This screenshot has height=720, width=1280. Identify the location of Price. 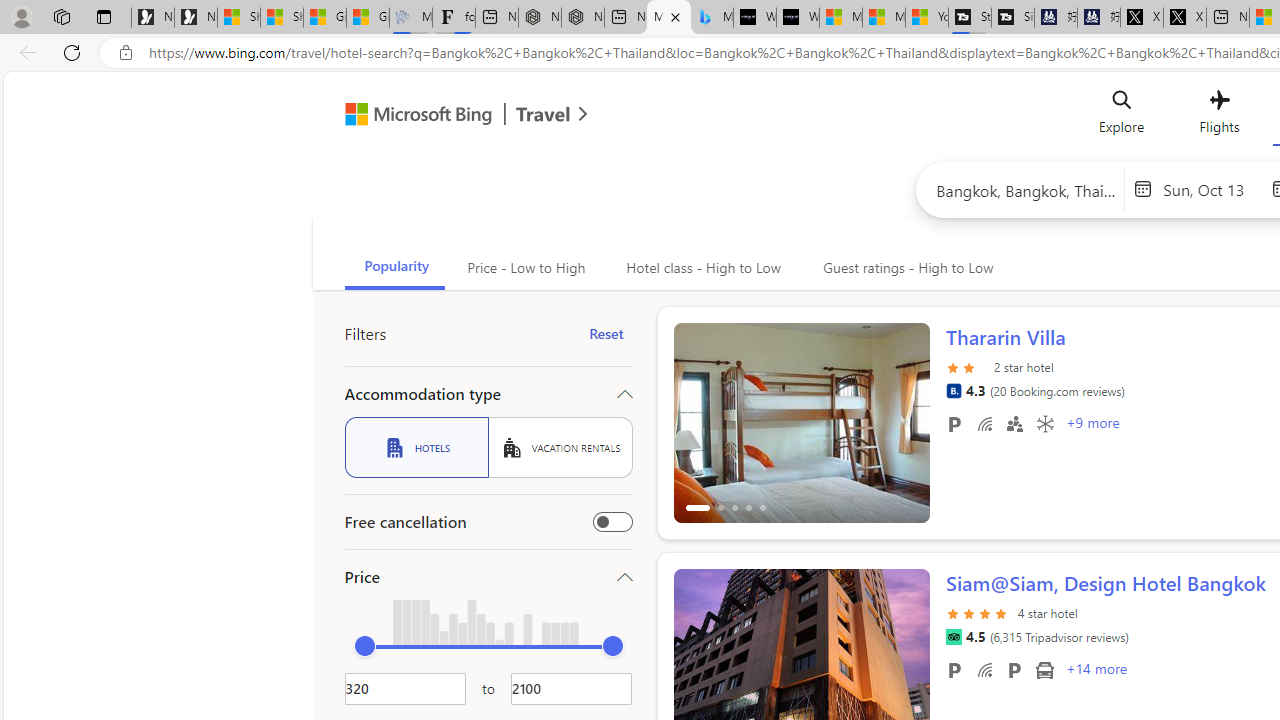
(488, 576).